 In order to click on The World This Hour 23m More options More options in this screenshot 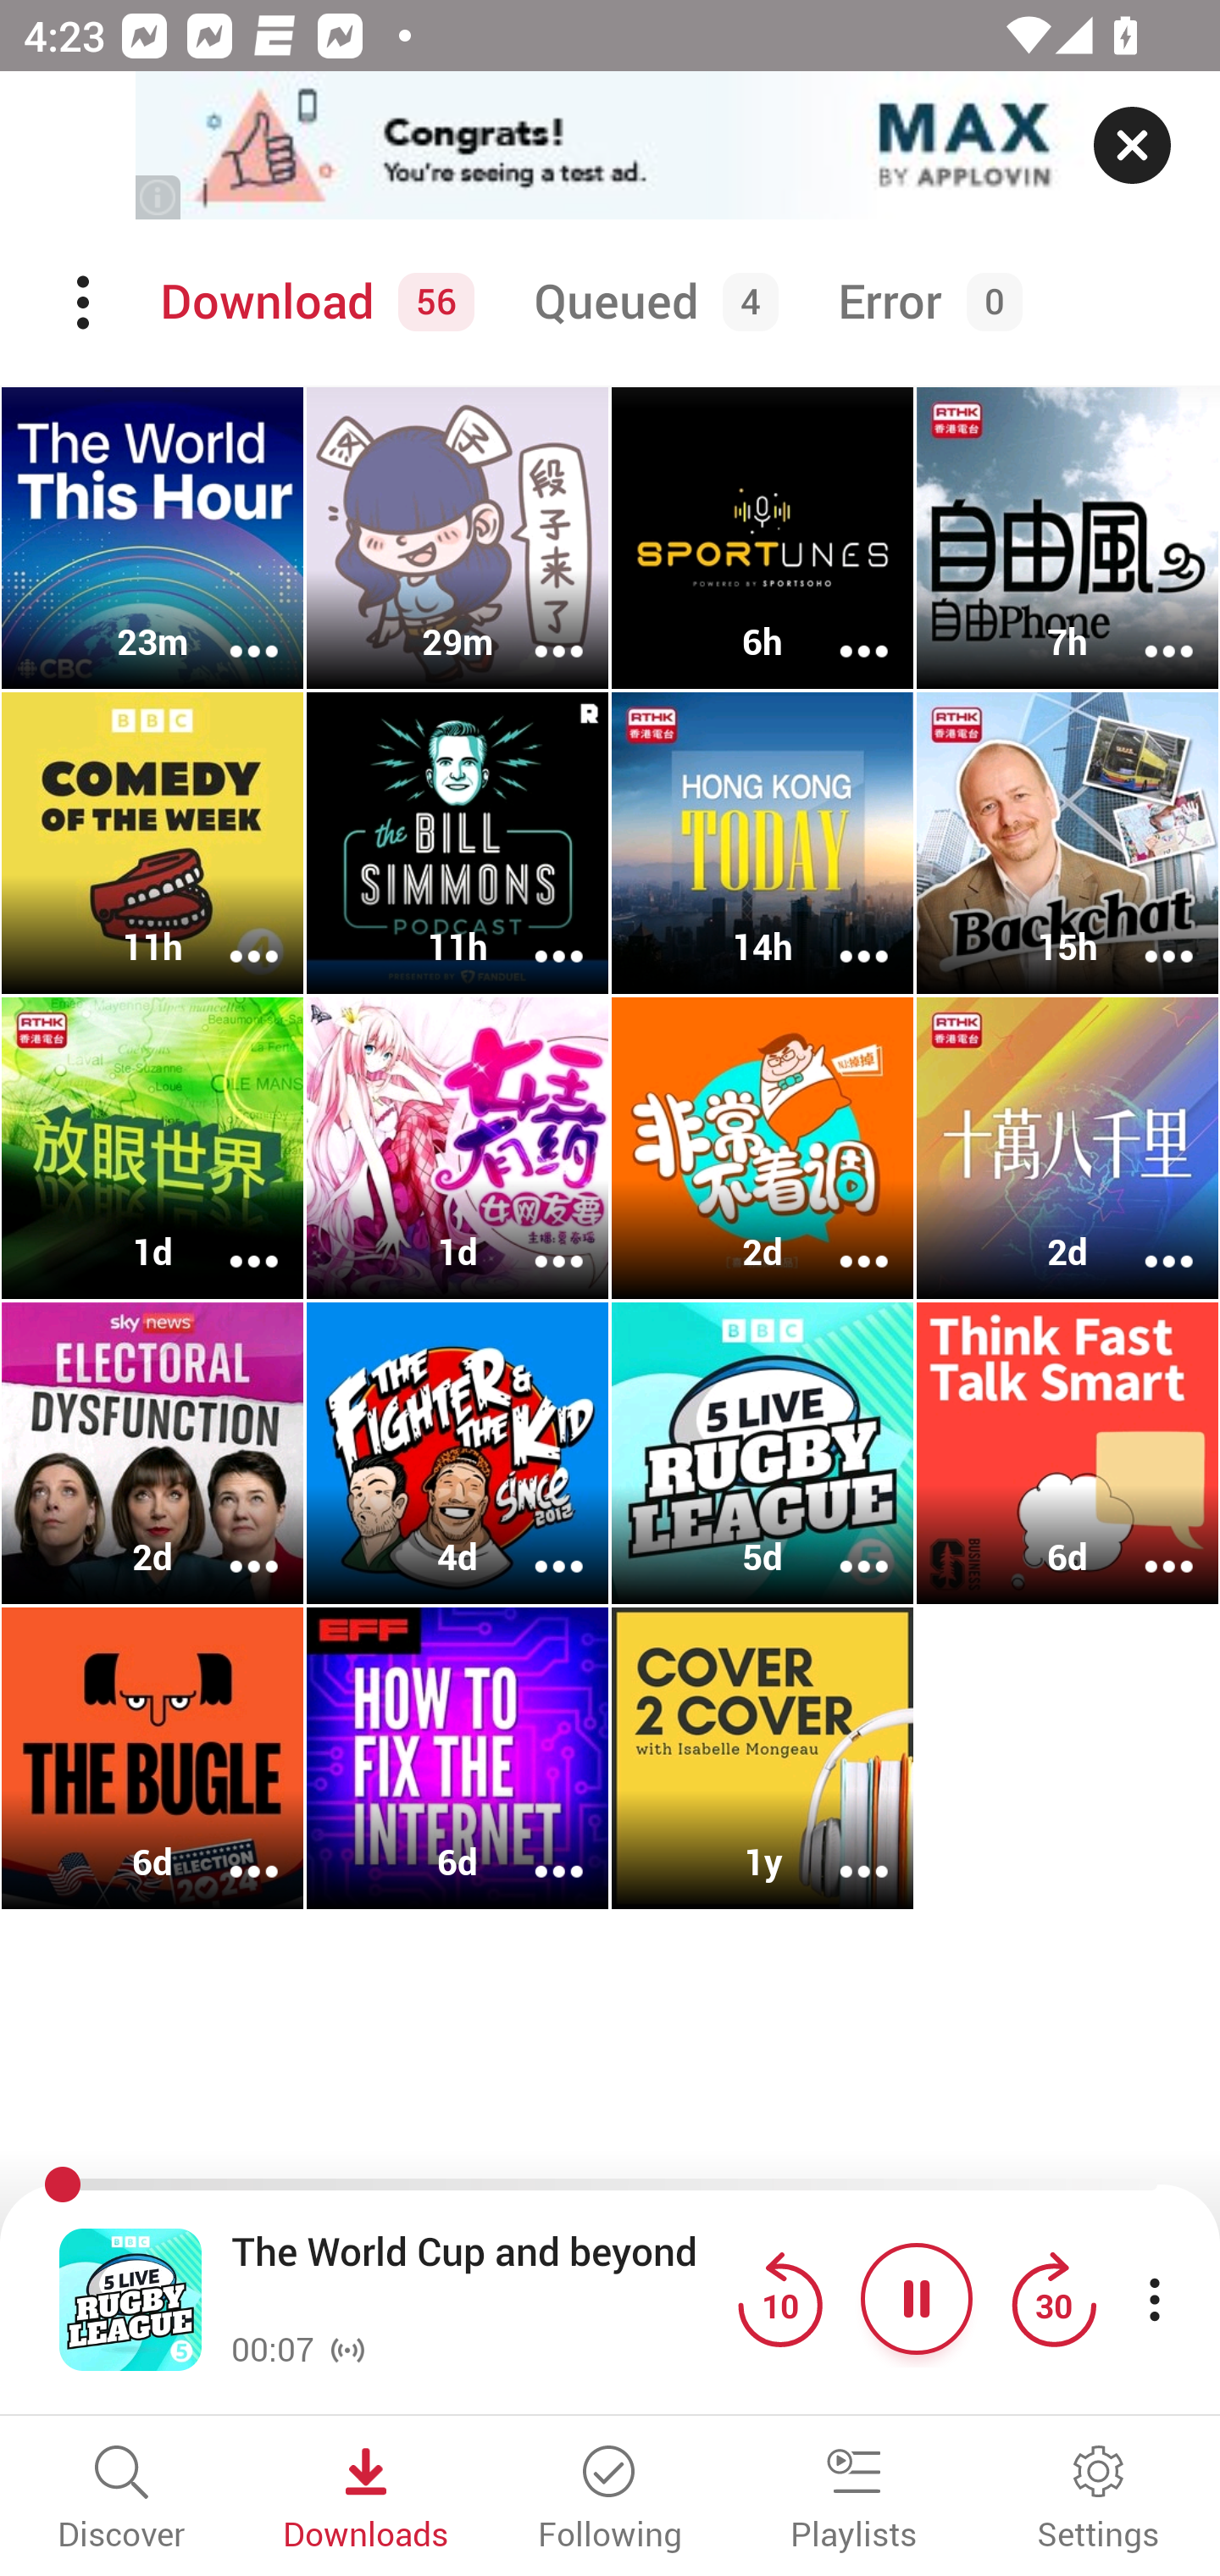, I will do `click(152, 538)`.